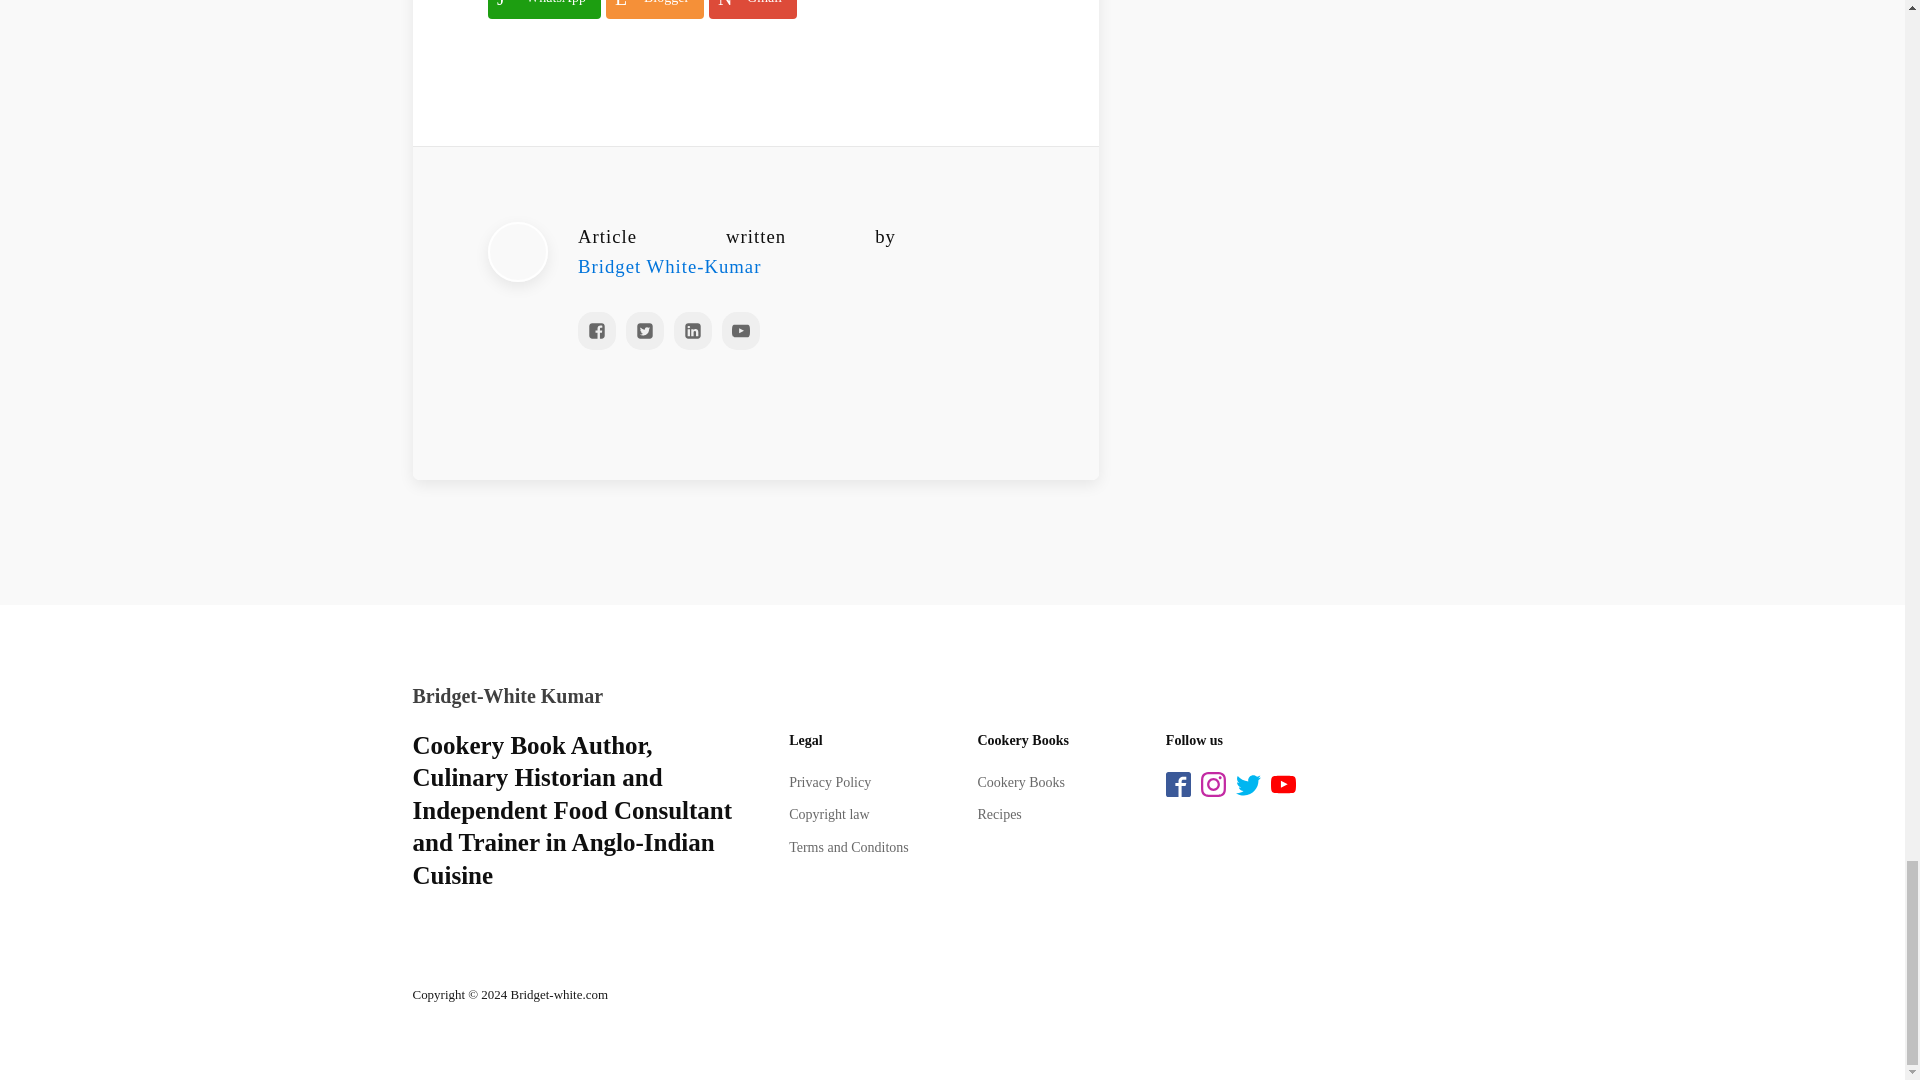 Image resolution: width=1920 pixels, height=1080 pixels. Describe the element at coordinates (655, 10) in the screenshot. I see `Share on Blogger` at that location.